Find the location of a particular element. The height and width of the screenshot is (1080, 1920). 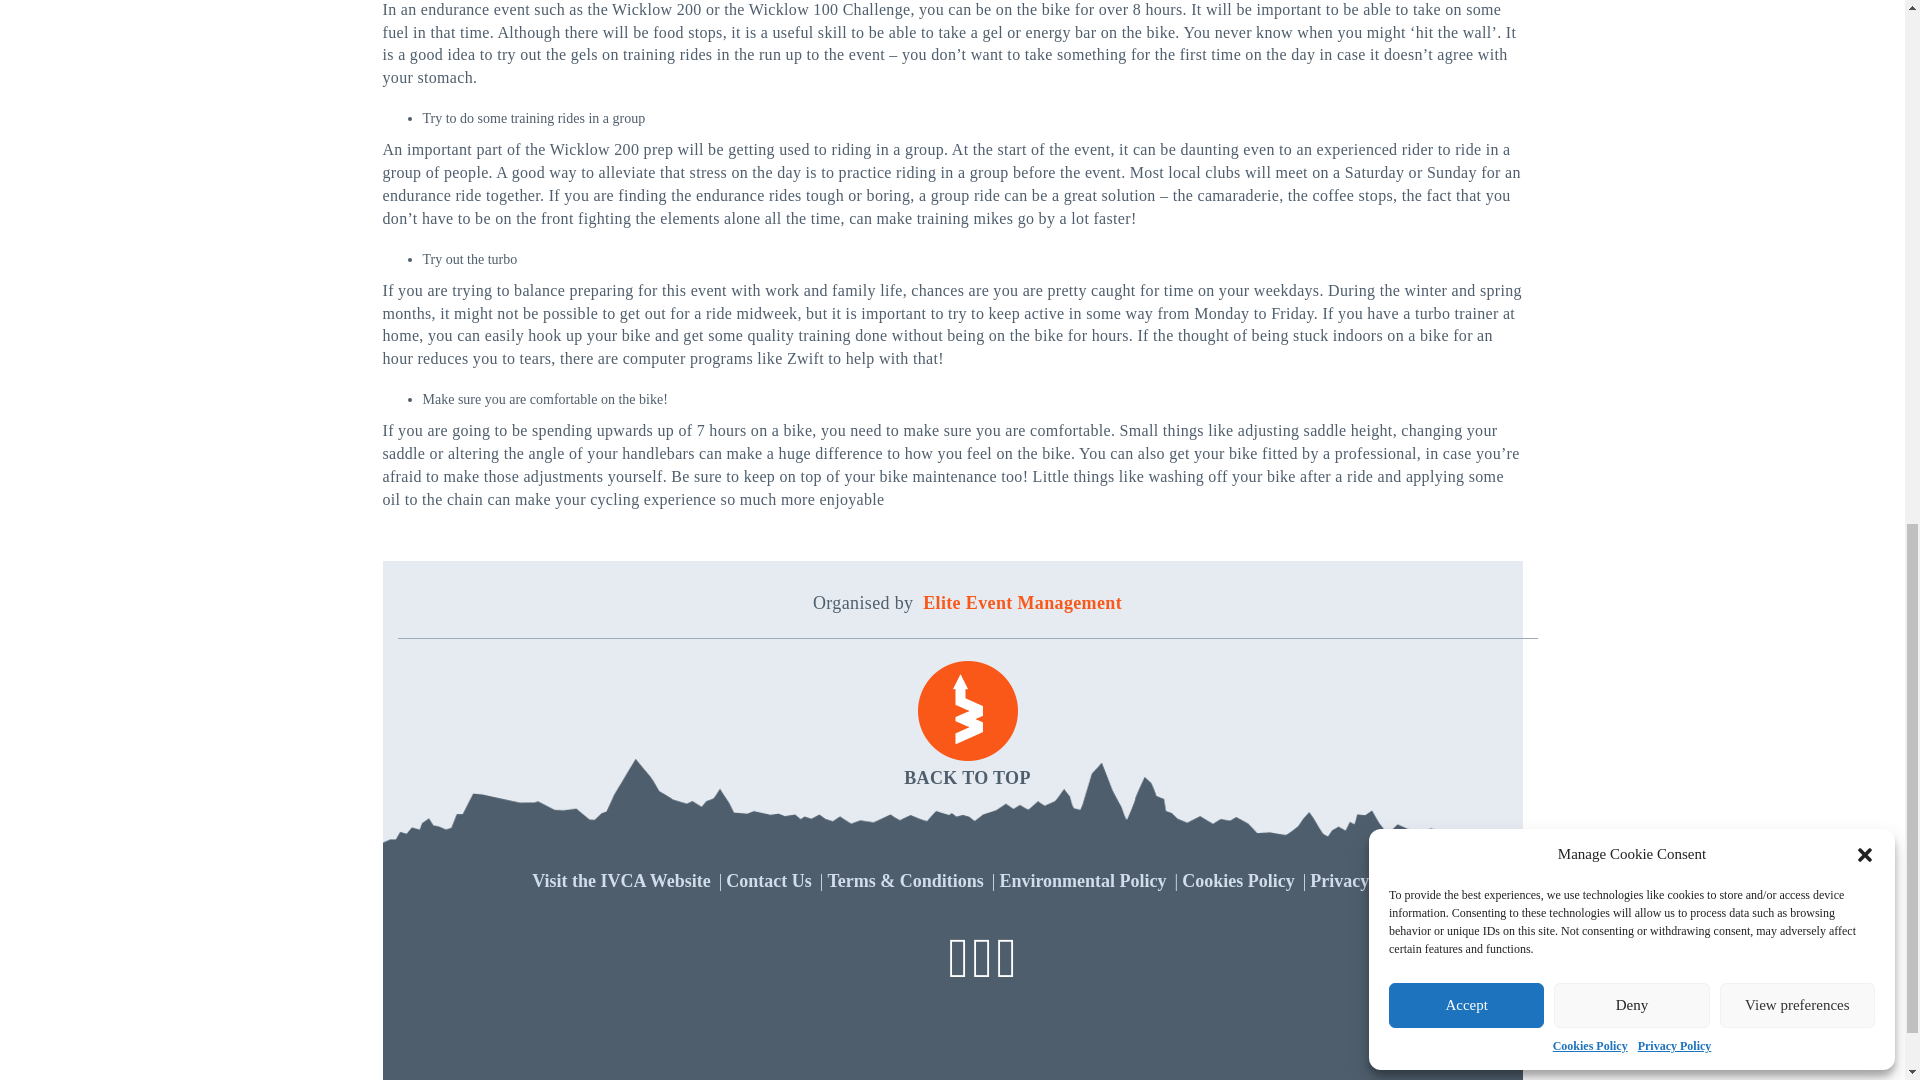

Contact Us is located at coordinates (768, 880).